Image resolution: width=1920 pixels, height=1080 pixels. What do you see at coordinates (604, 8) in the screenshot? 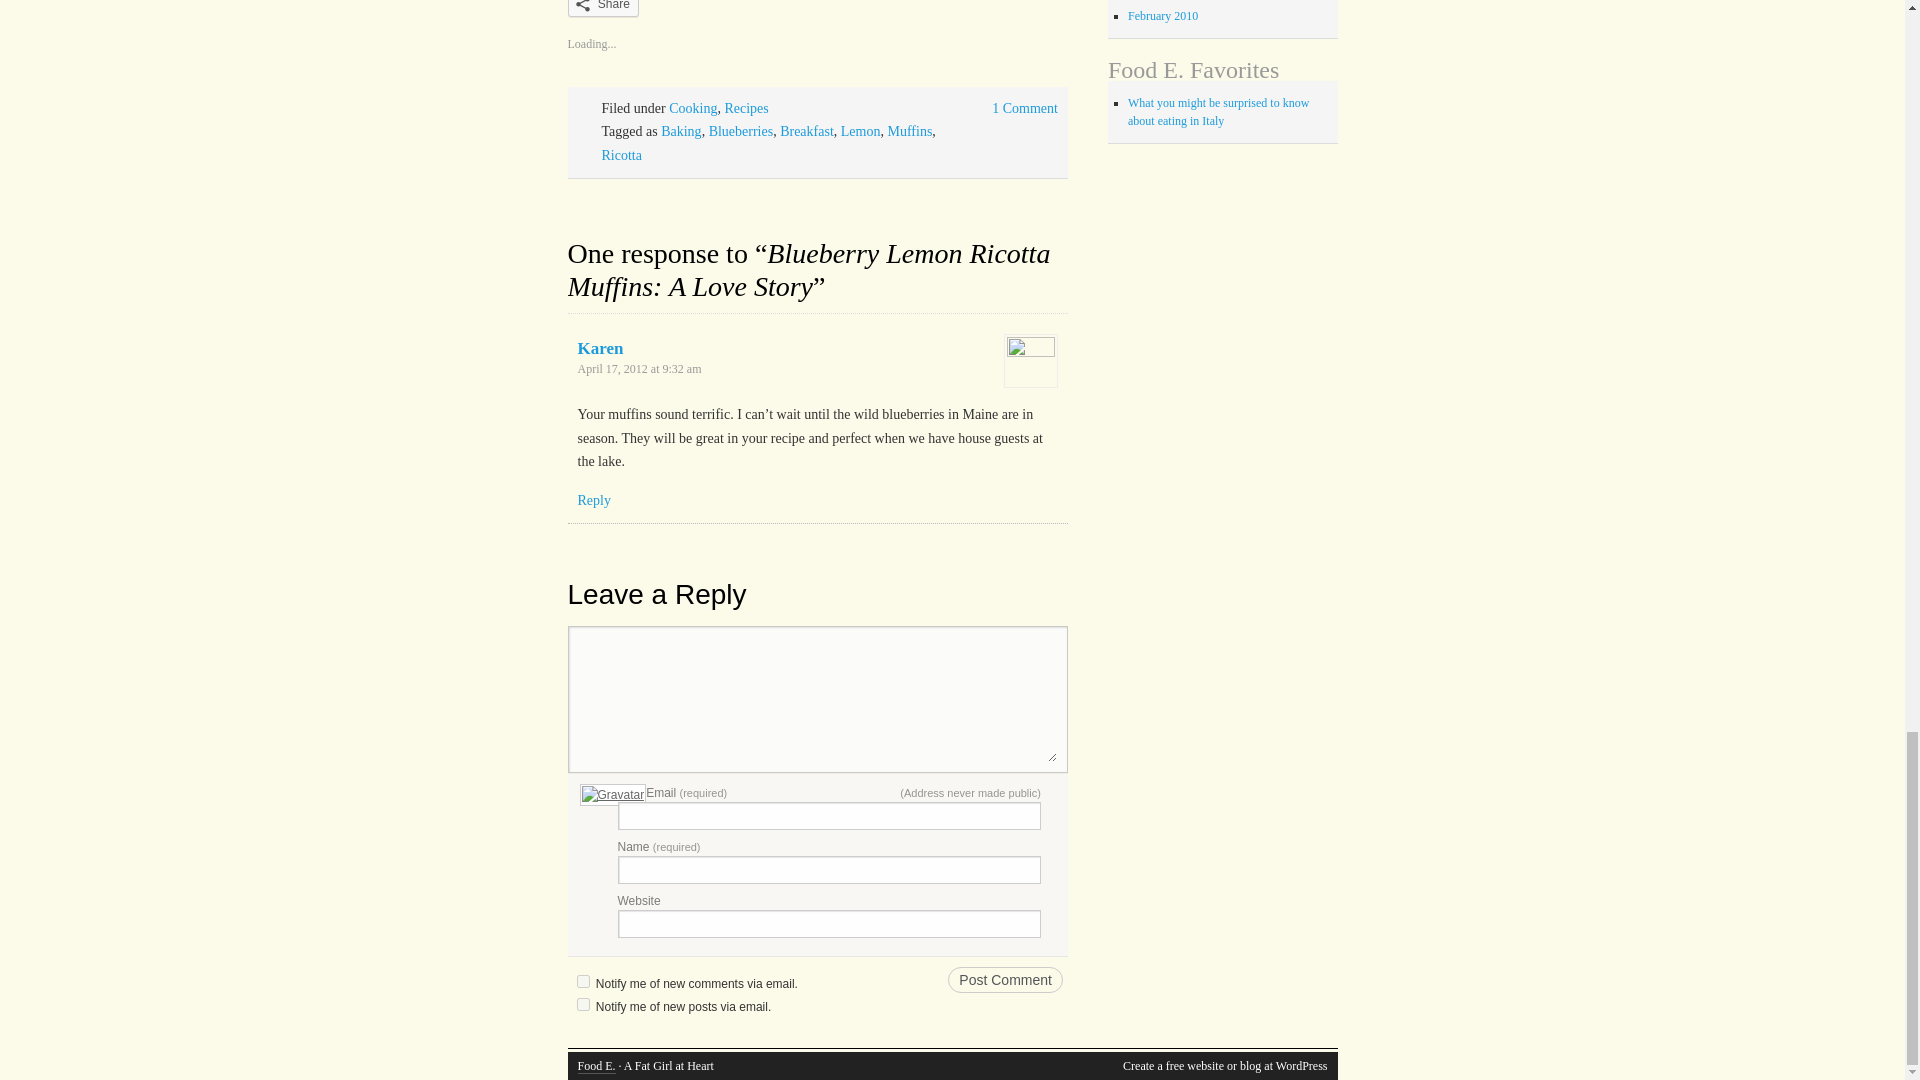
I see `Share` at bounding box center [604, 8].